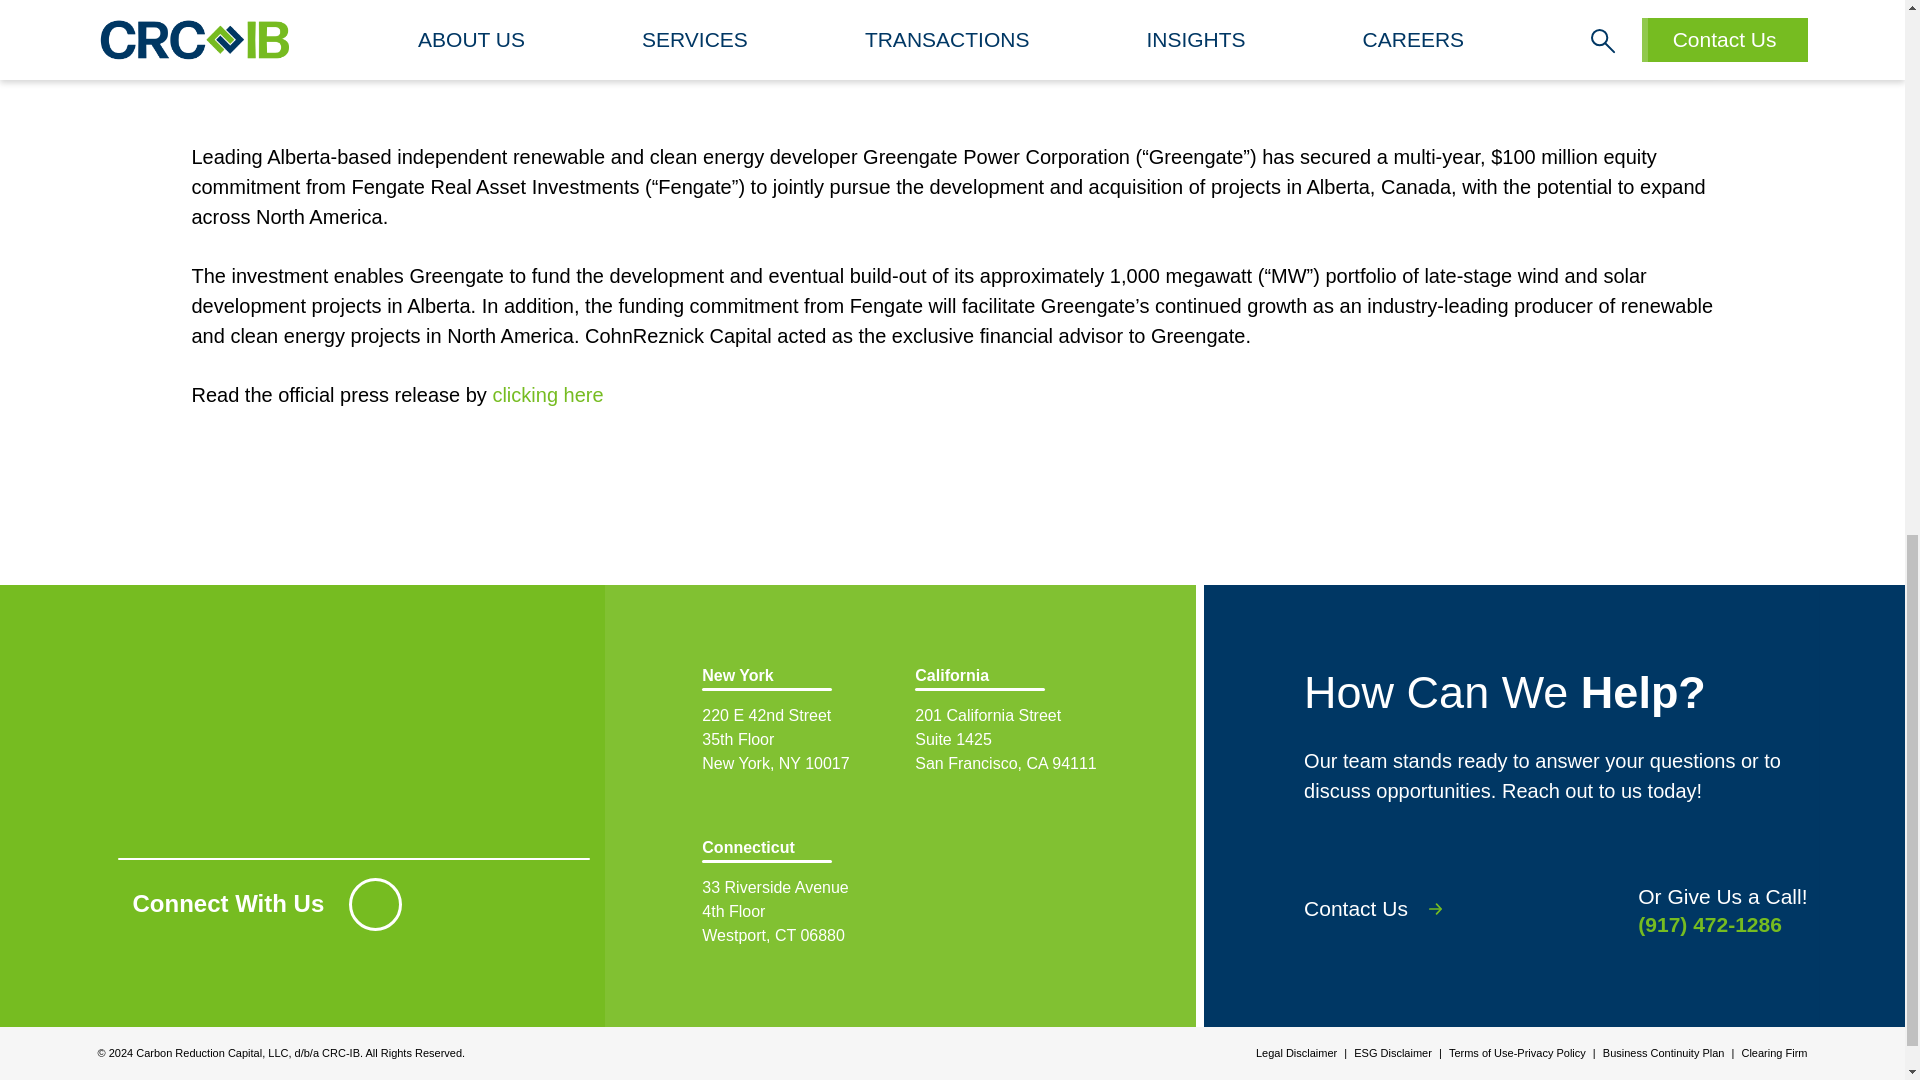  I want to click on California, so click(546, 395).